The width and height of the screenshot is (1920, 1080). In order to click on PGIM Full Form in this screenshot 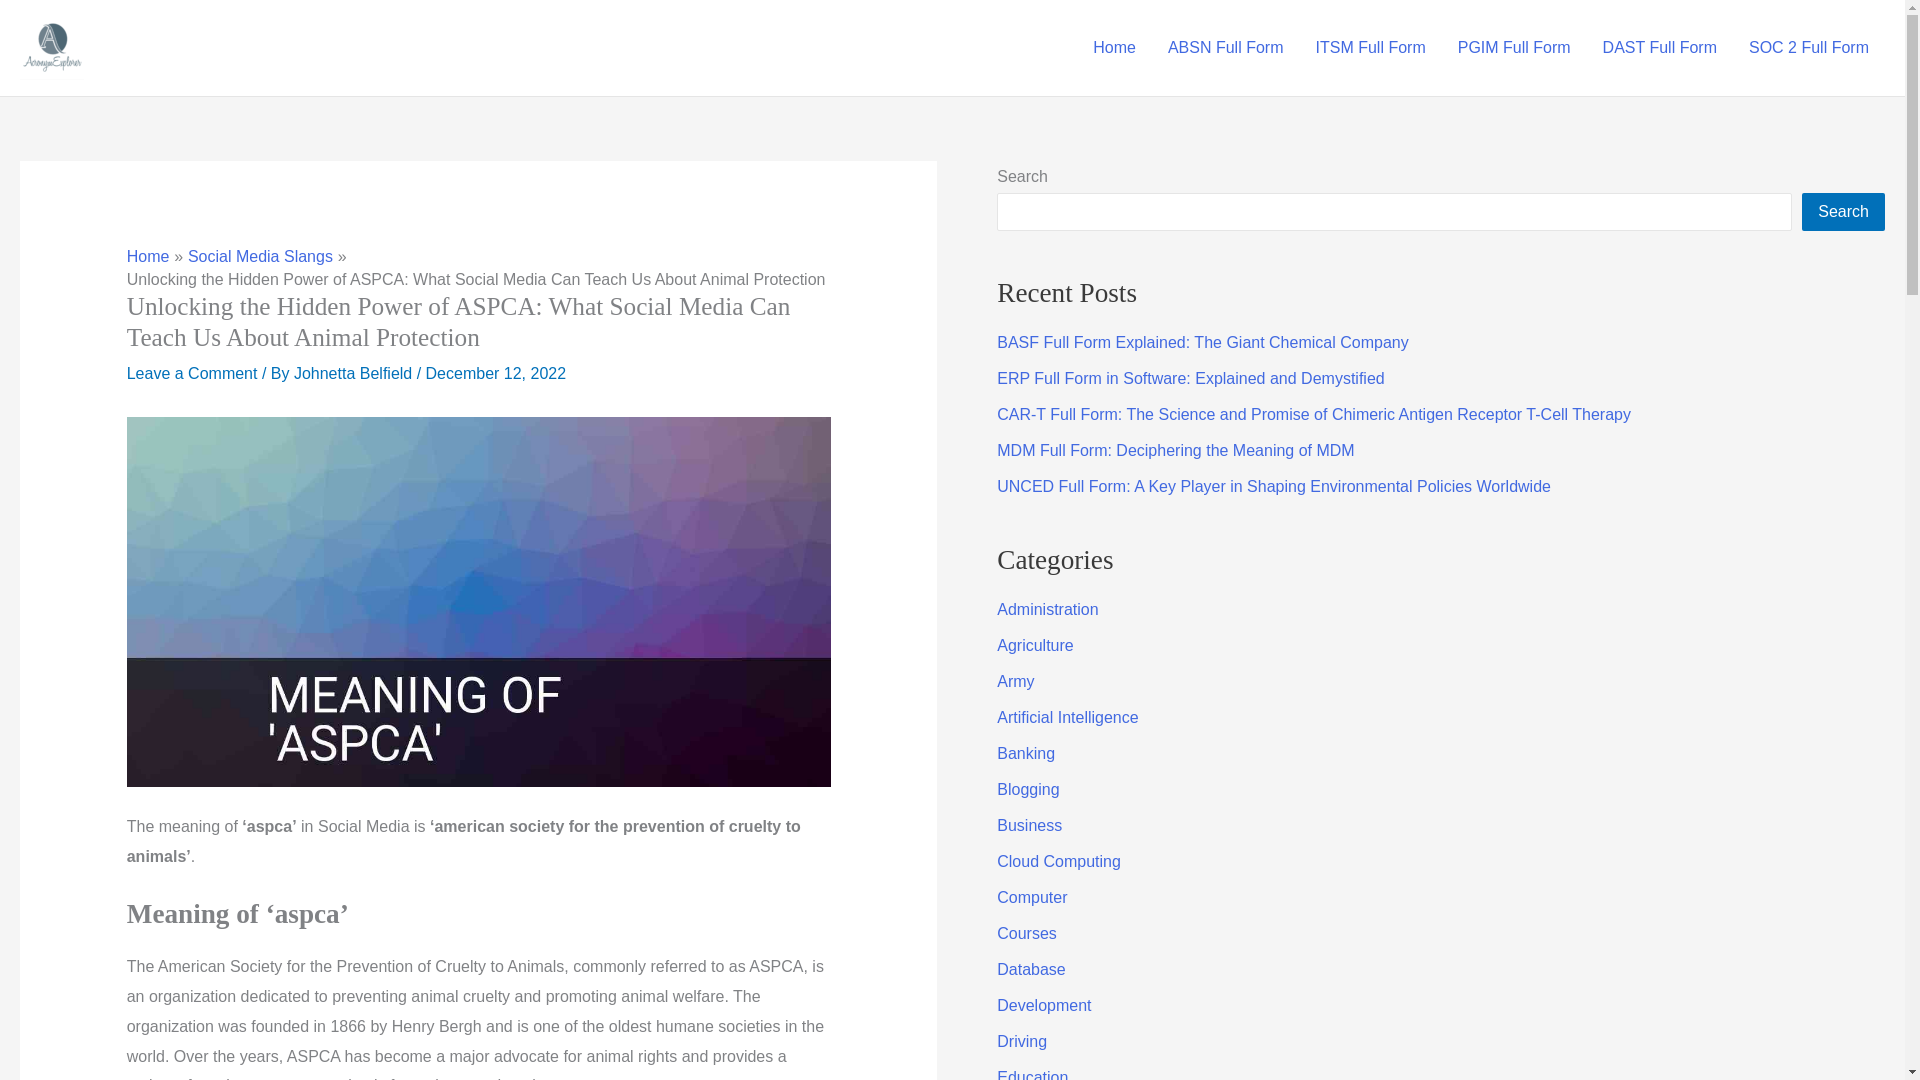, I will do `click(1514, 47)`.